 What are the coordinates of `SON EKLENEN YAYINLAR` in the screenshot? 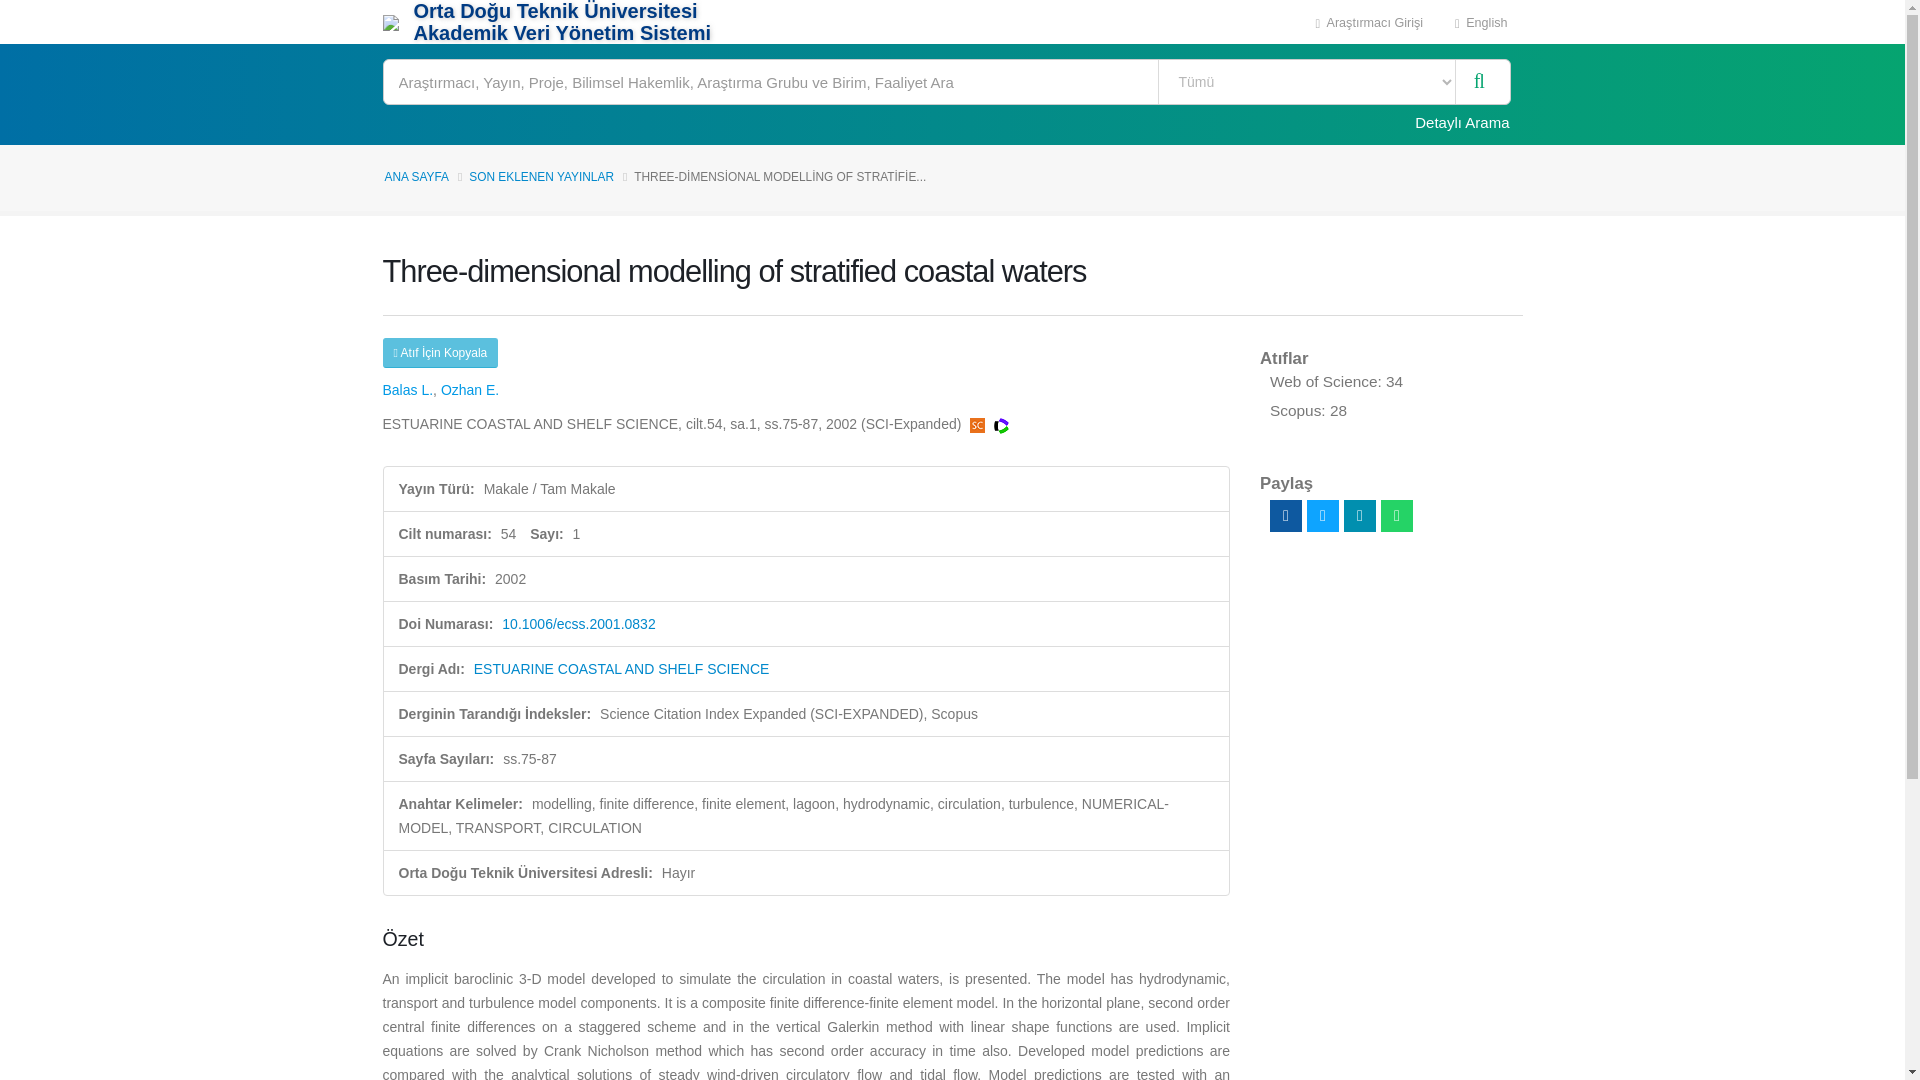 It's located at (541, 176).